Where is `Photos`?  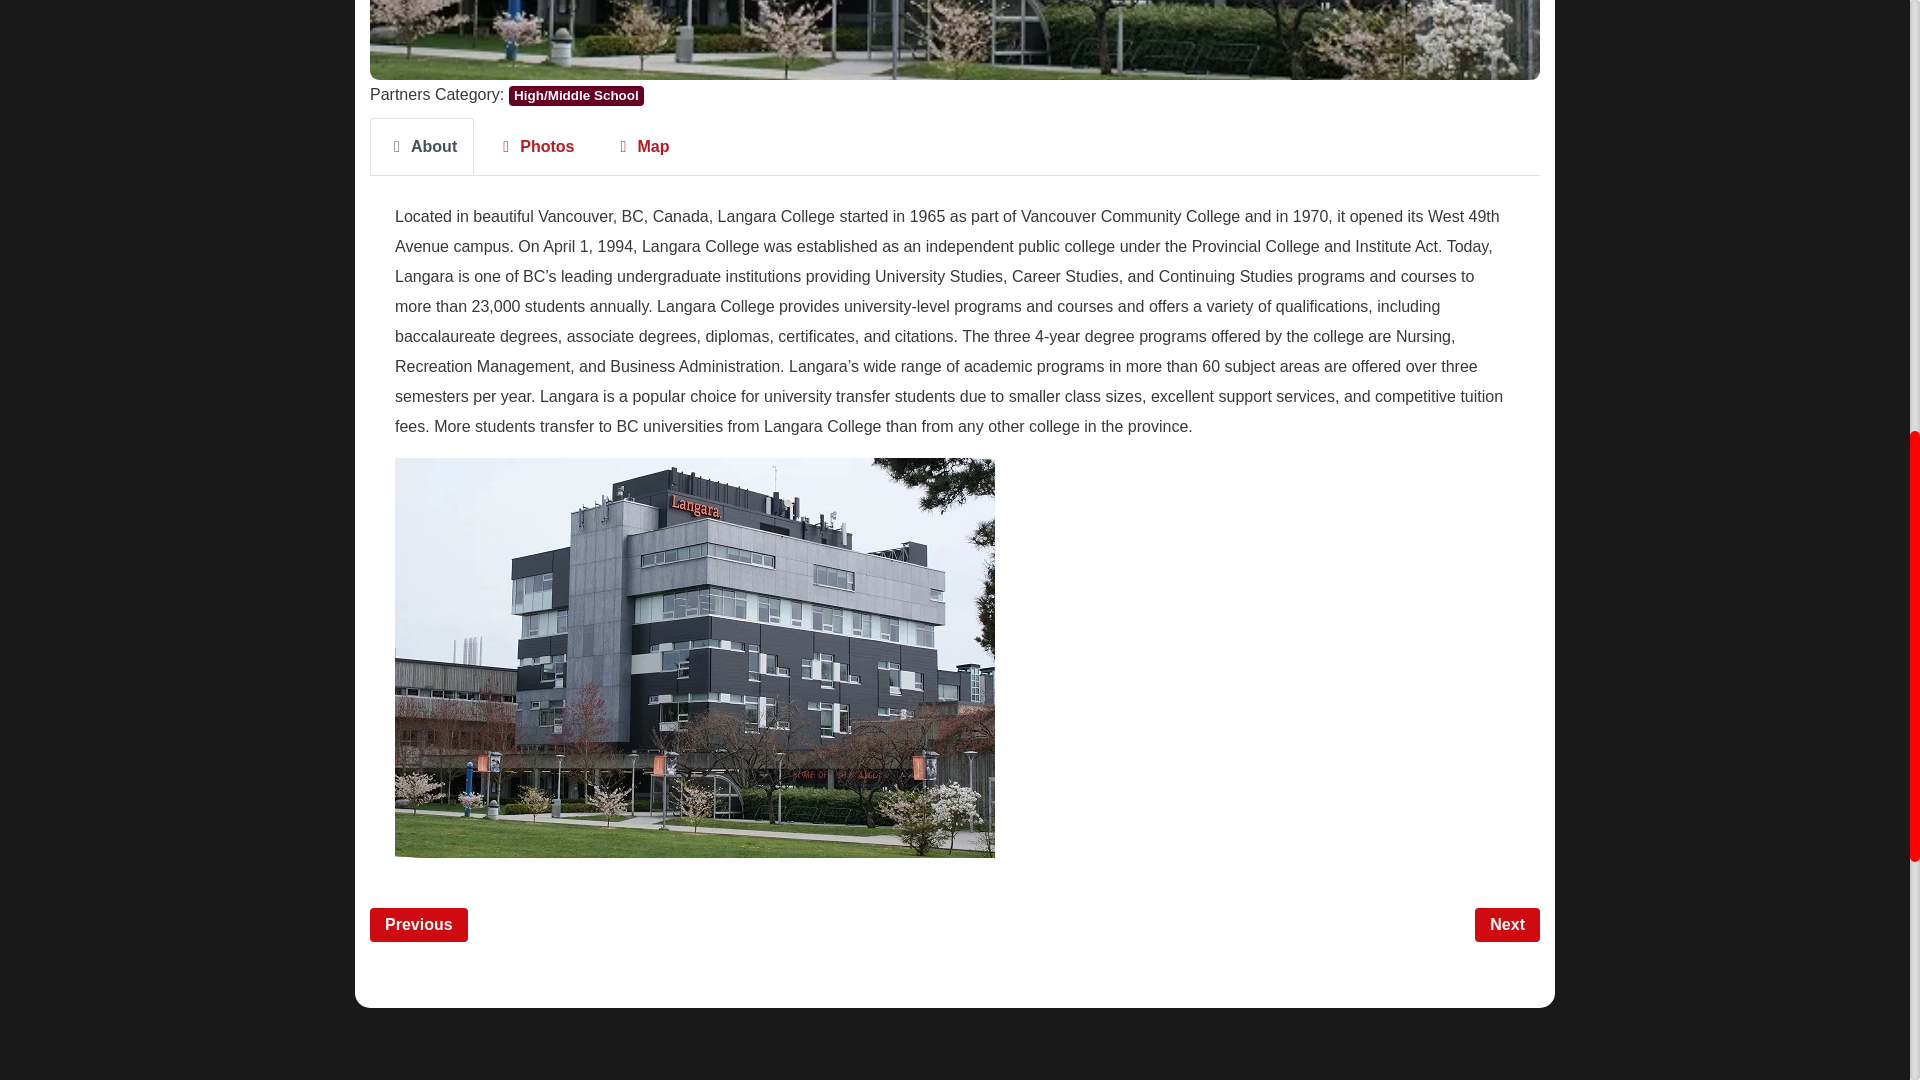
Photos is located at coordinates (534, 146).